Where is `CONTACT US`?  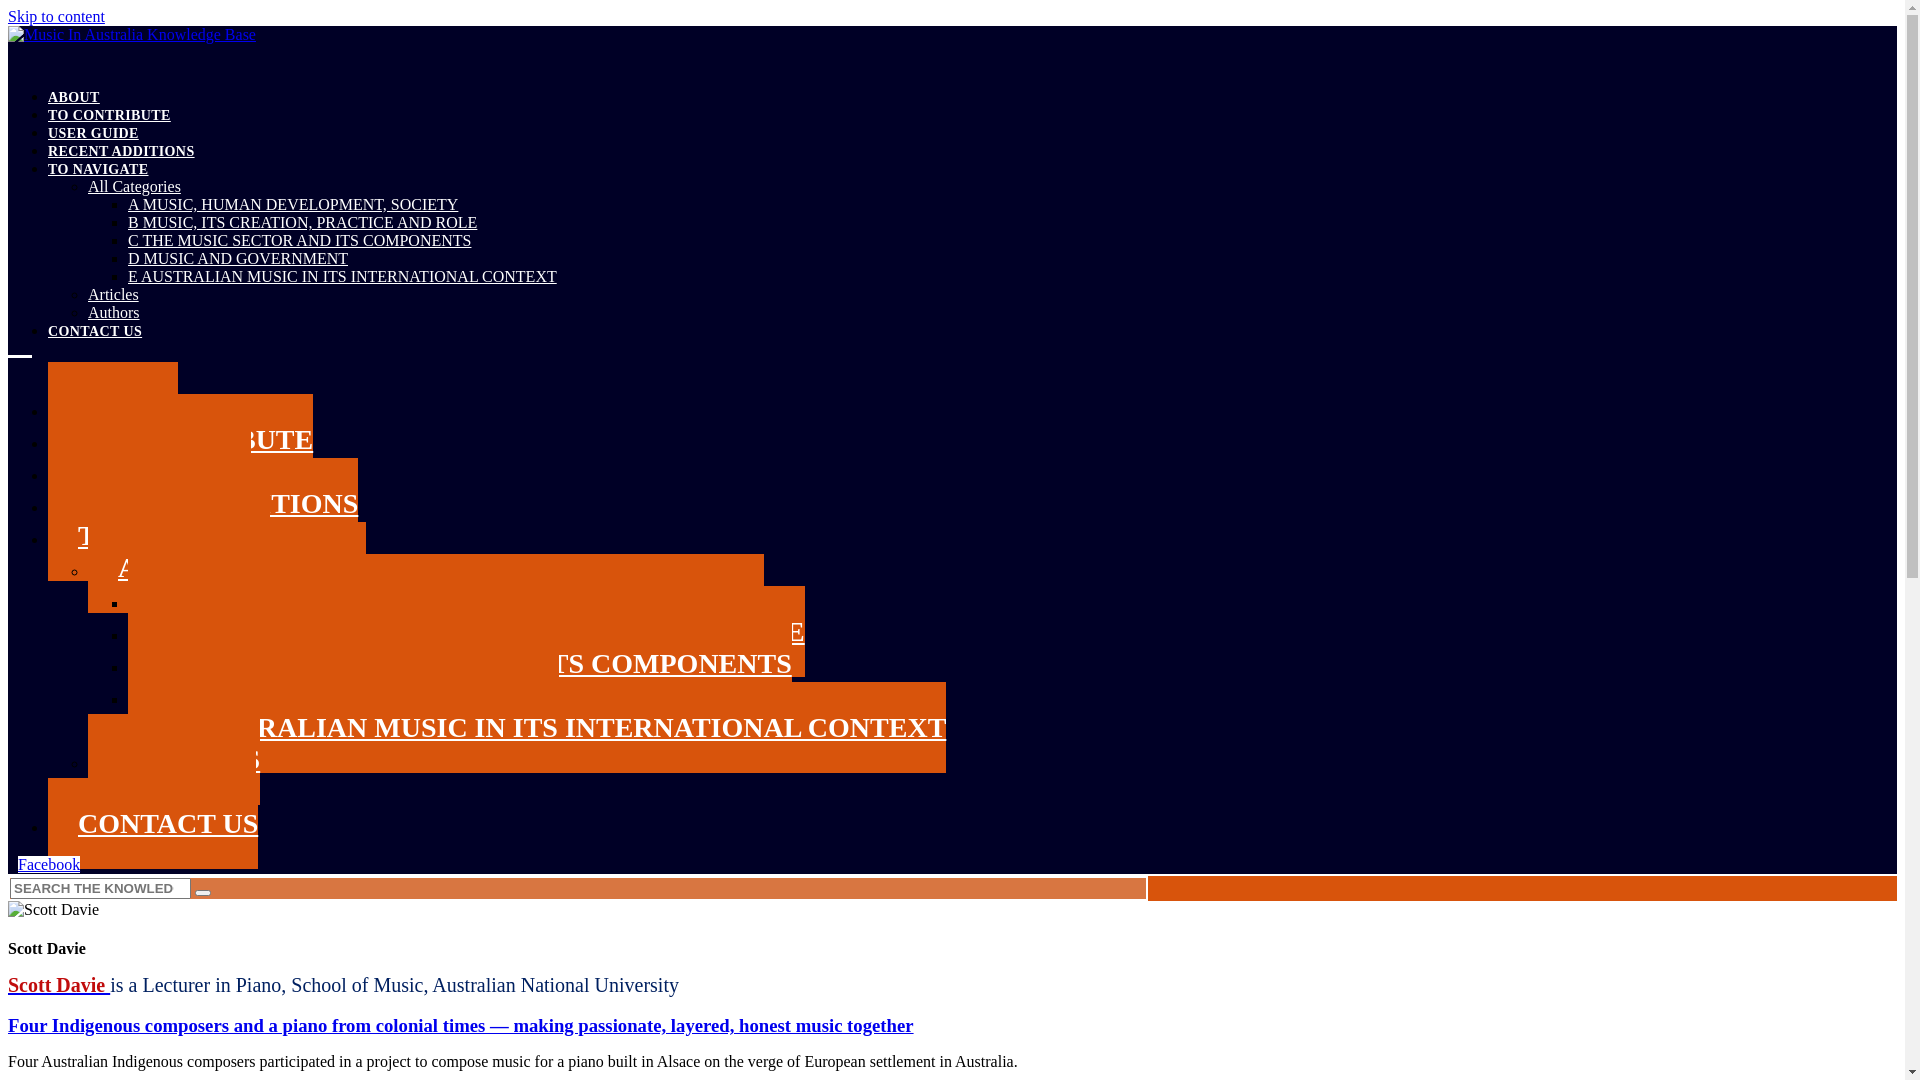 CONTACT US is located at coordinates (95, 332).